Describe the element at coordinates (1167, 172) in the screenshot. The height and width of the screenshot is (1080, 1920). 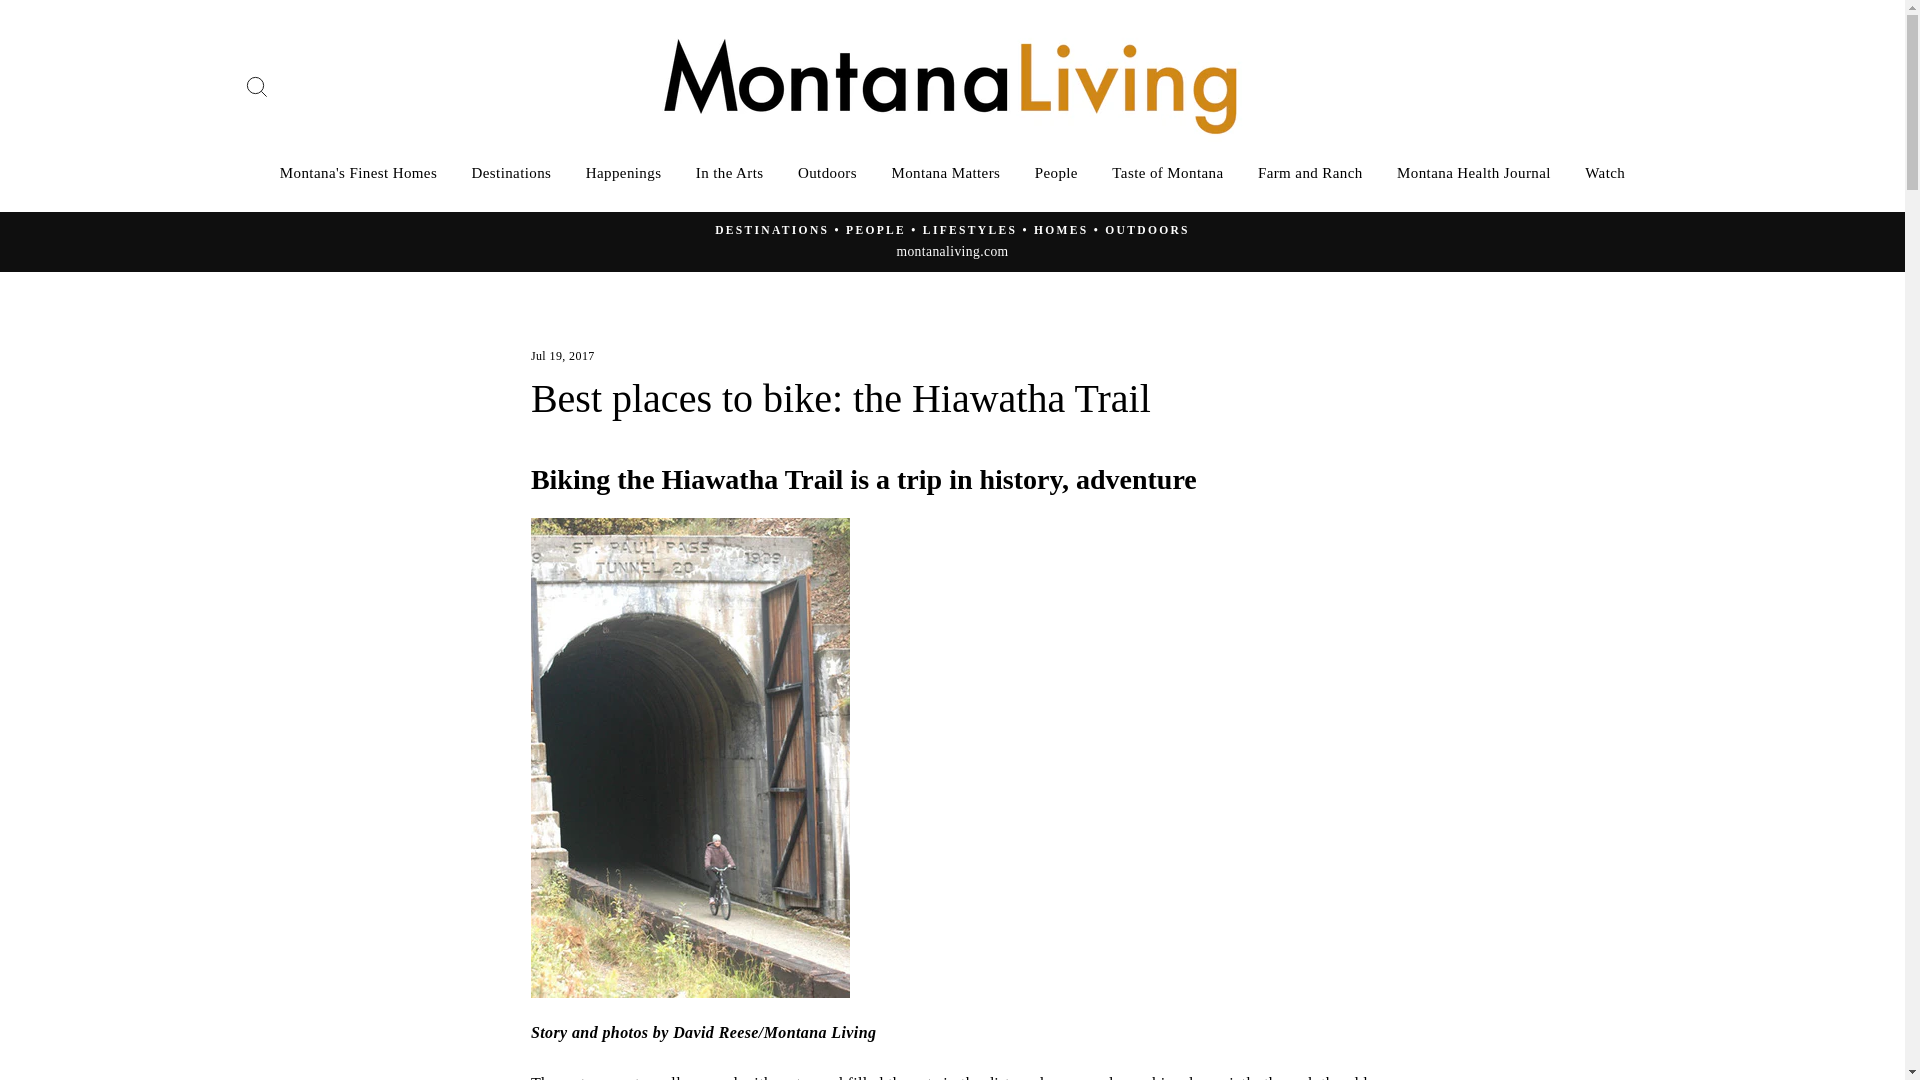
I see `Taste of Montana` at that location.